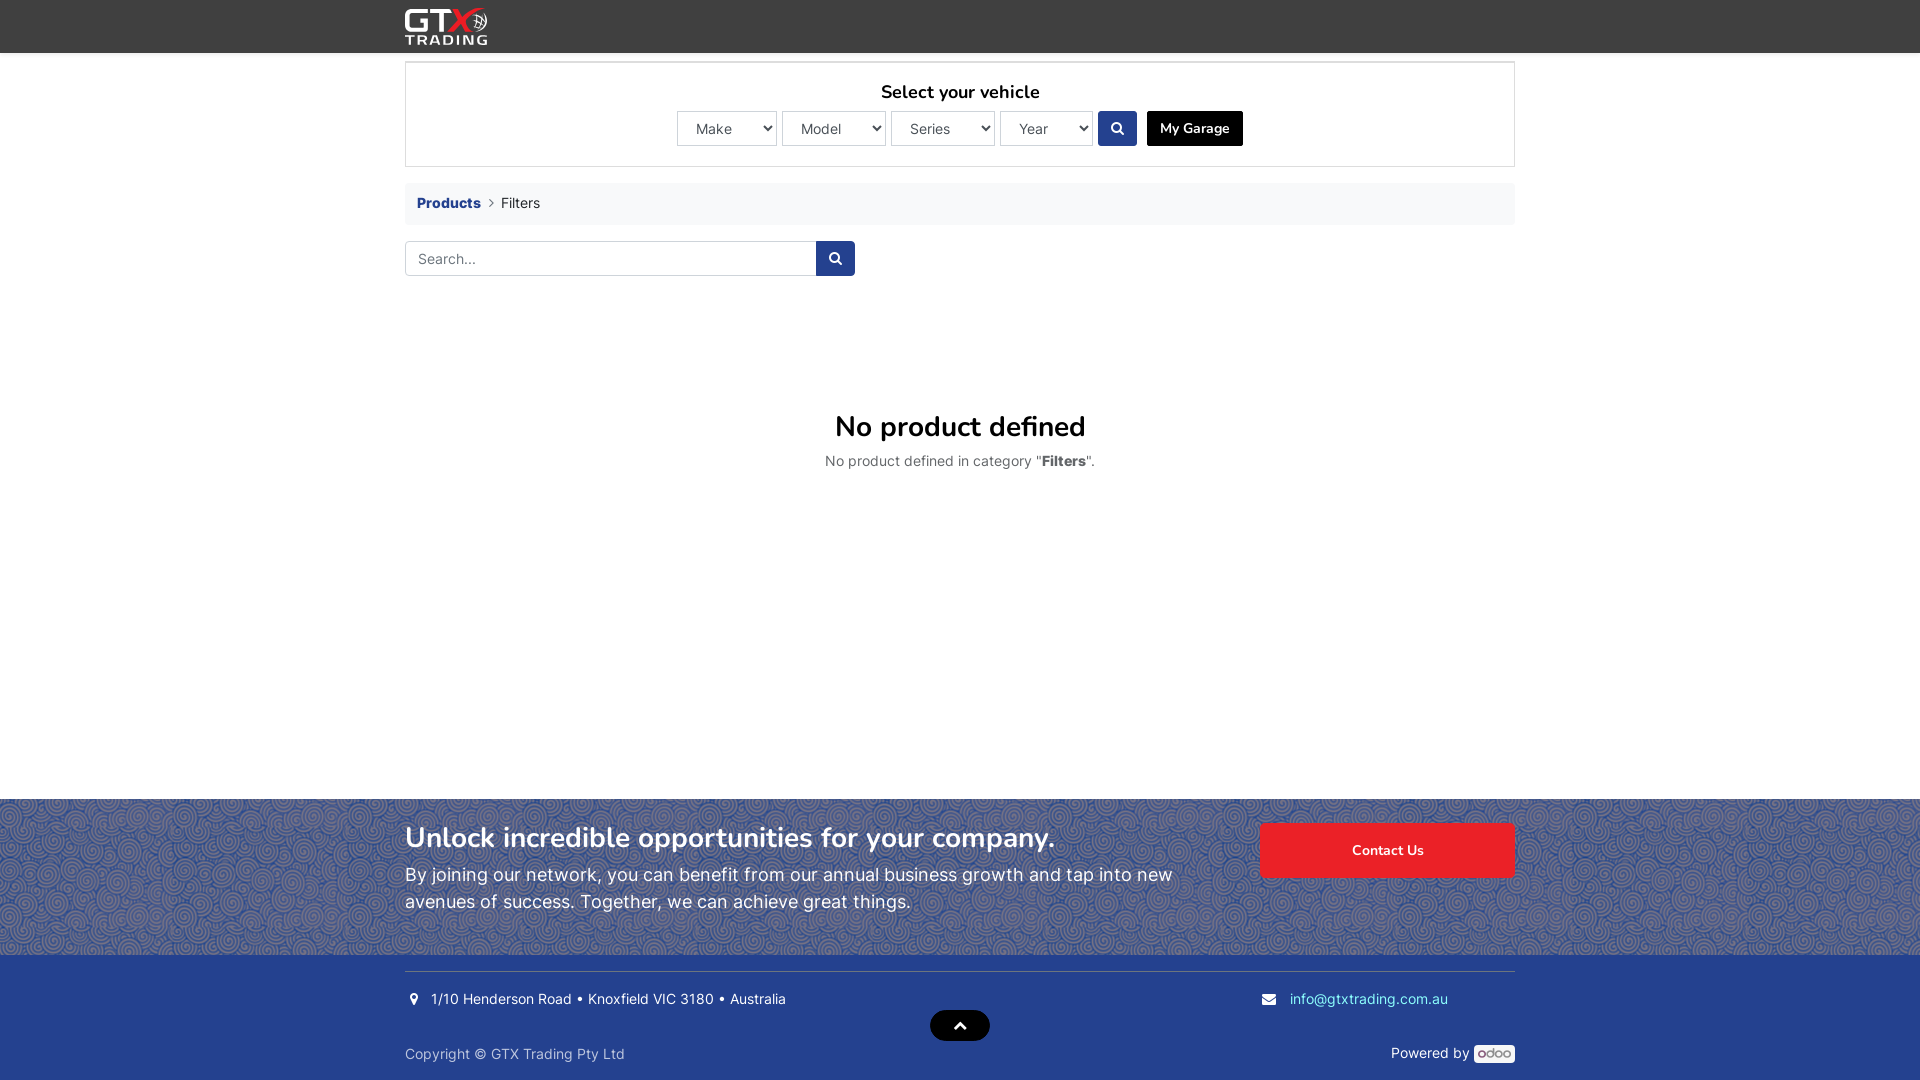 The width and height of the screenshot is (1920, 1080). I want to click on GTX Trading Pty Ltd, so click(446, 26).